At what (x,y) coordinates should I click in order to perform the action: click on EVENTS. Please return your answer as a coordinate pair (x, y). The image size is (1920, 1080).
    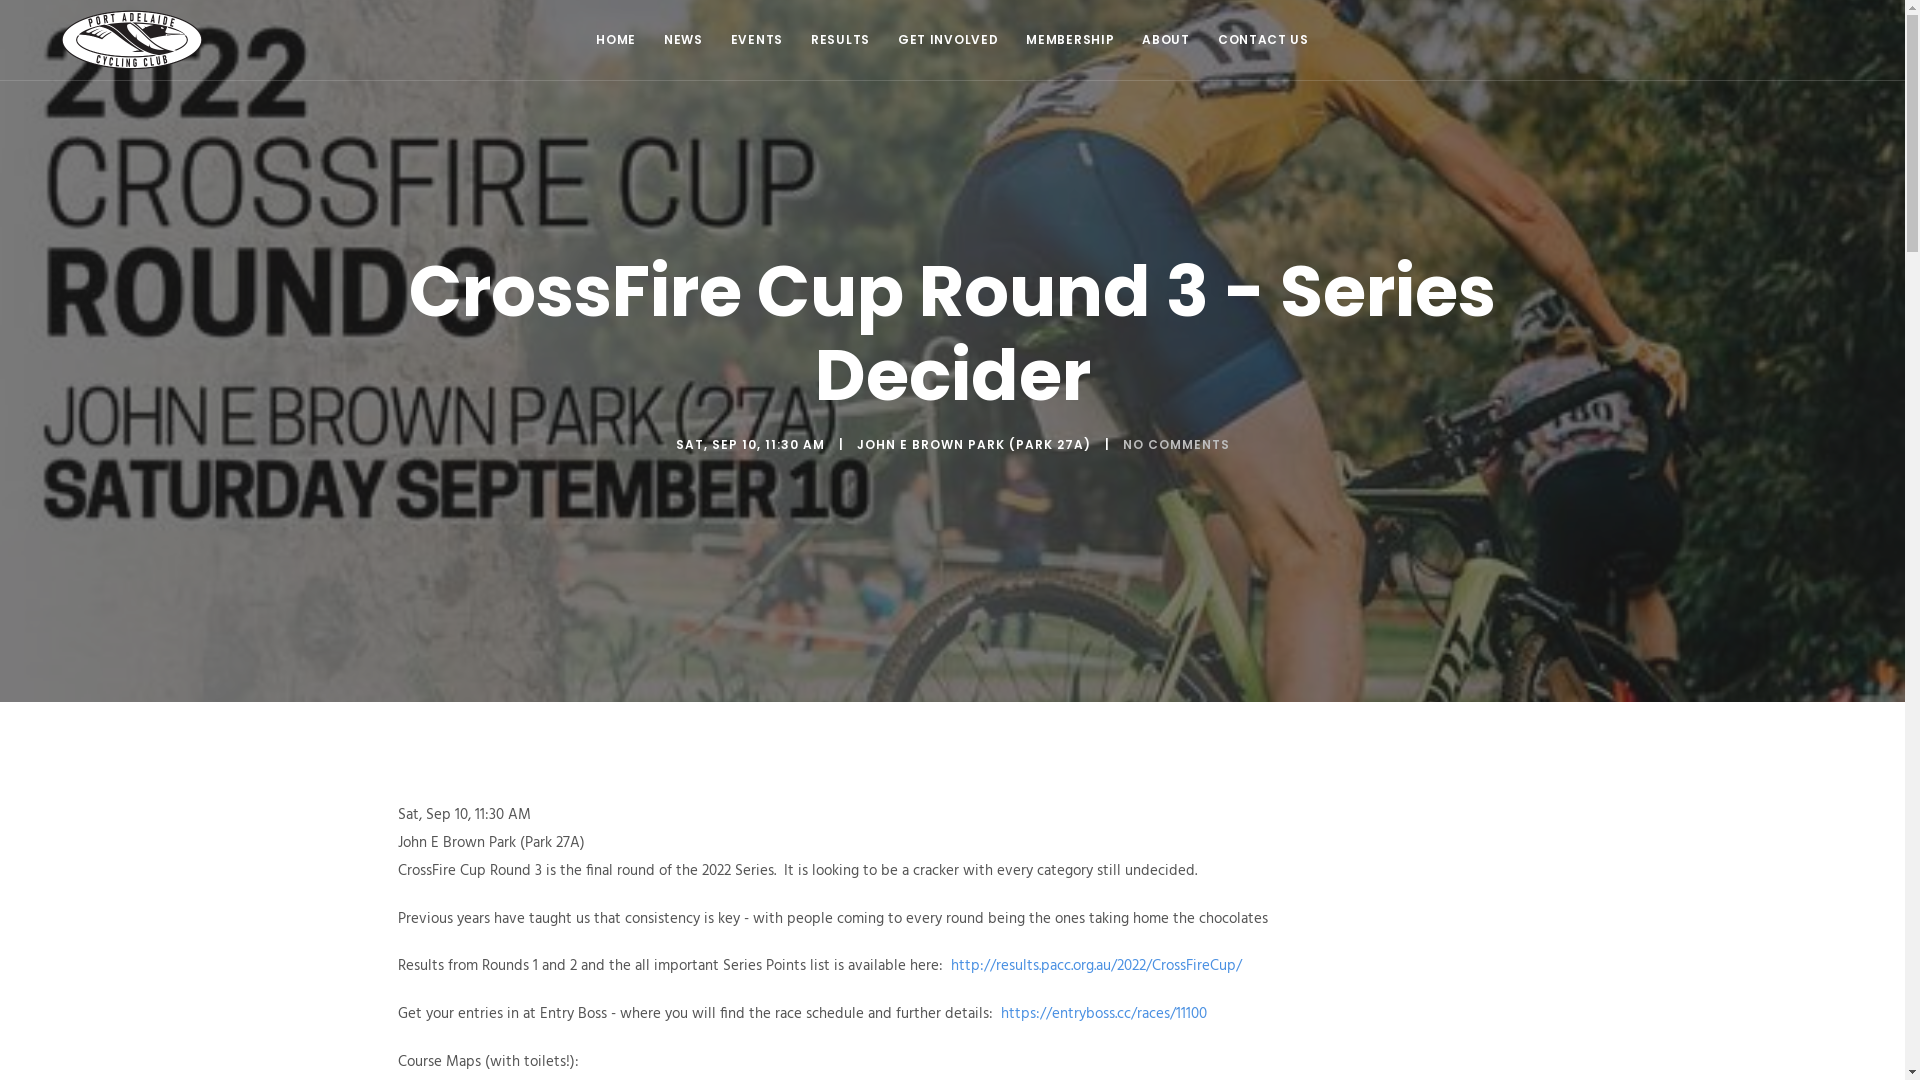
    Looking at the image, I should click on (757, 40).